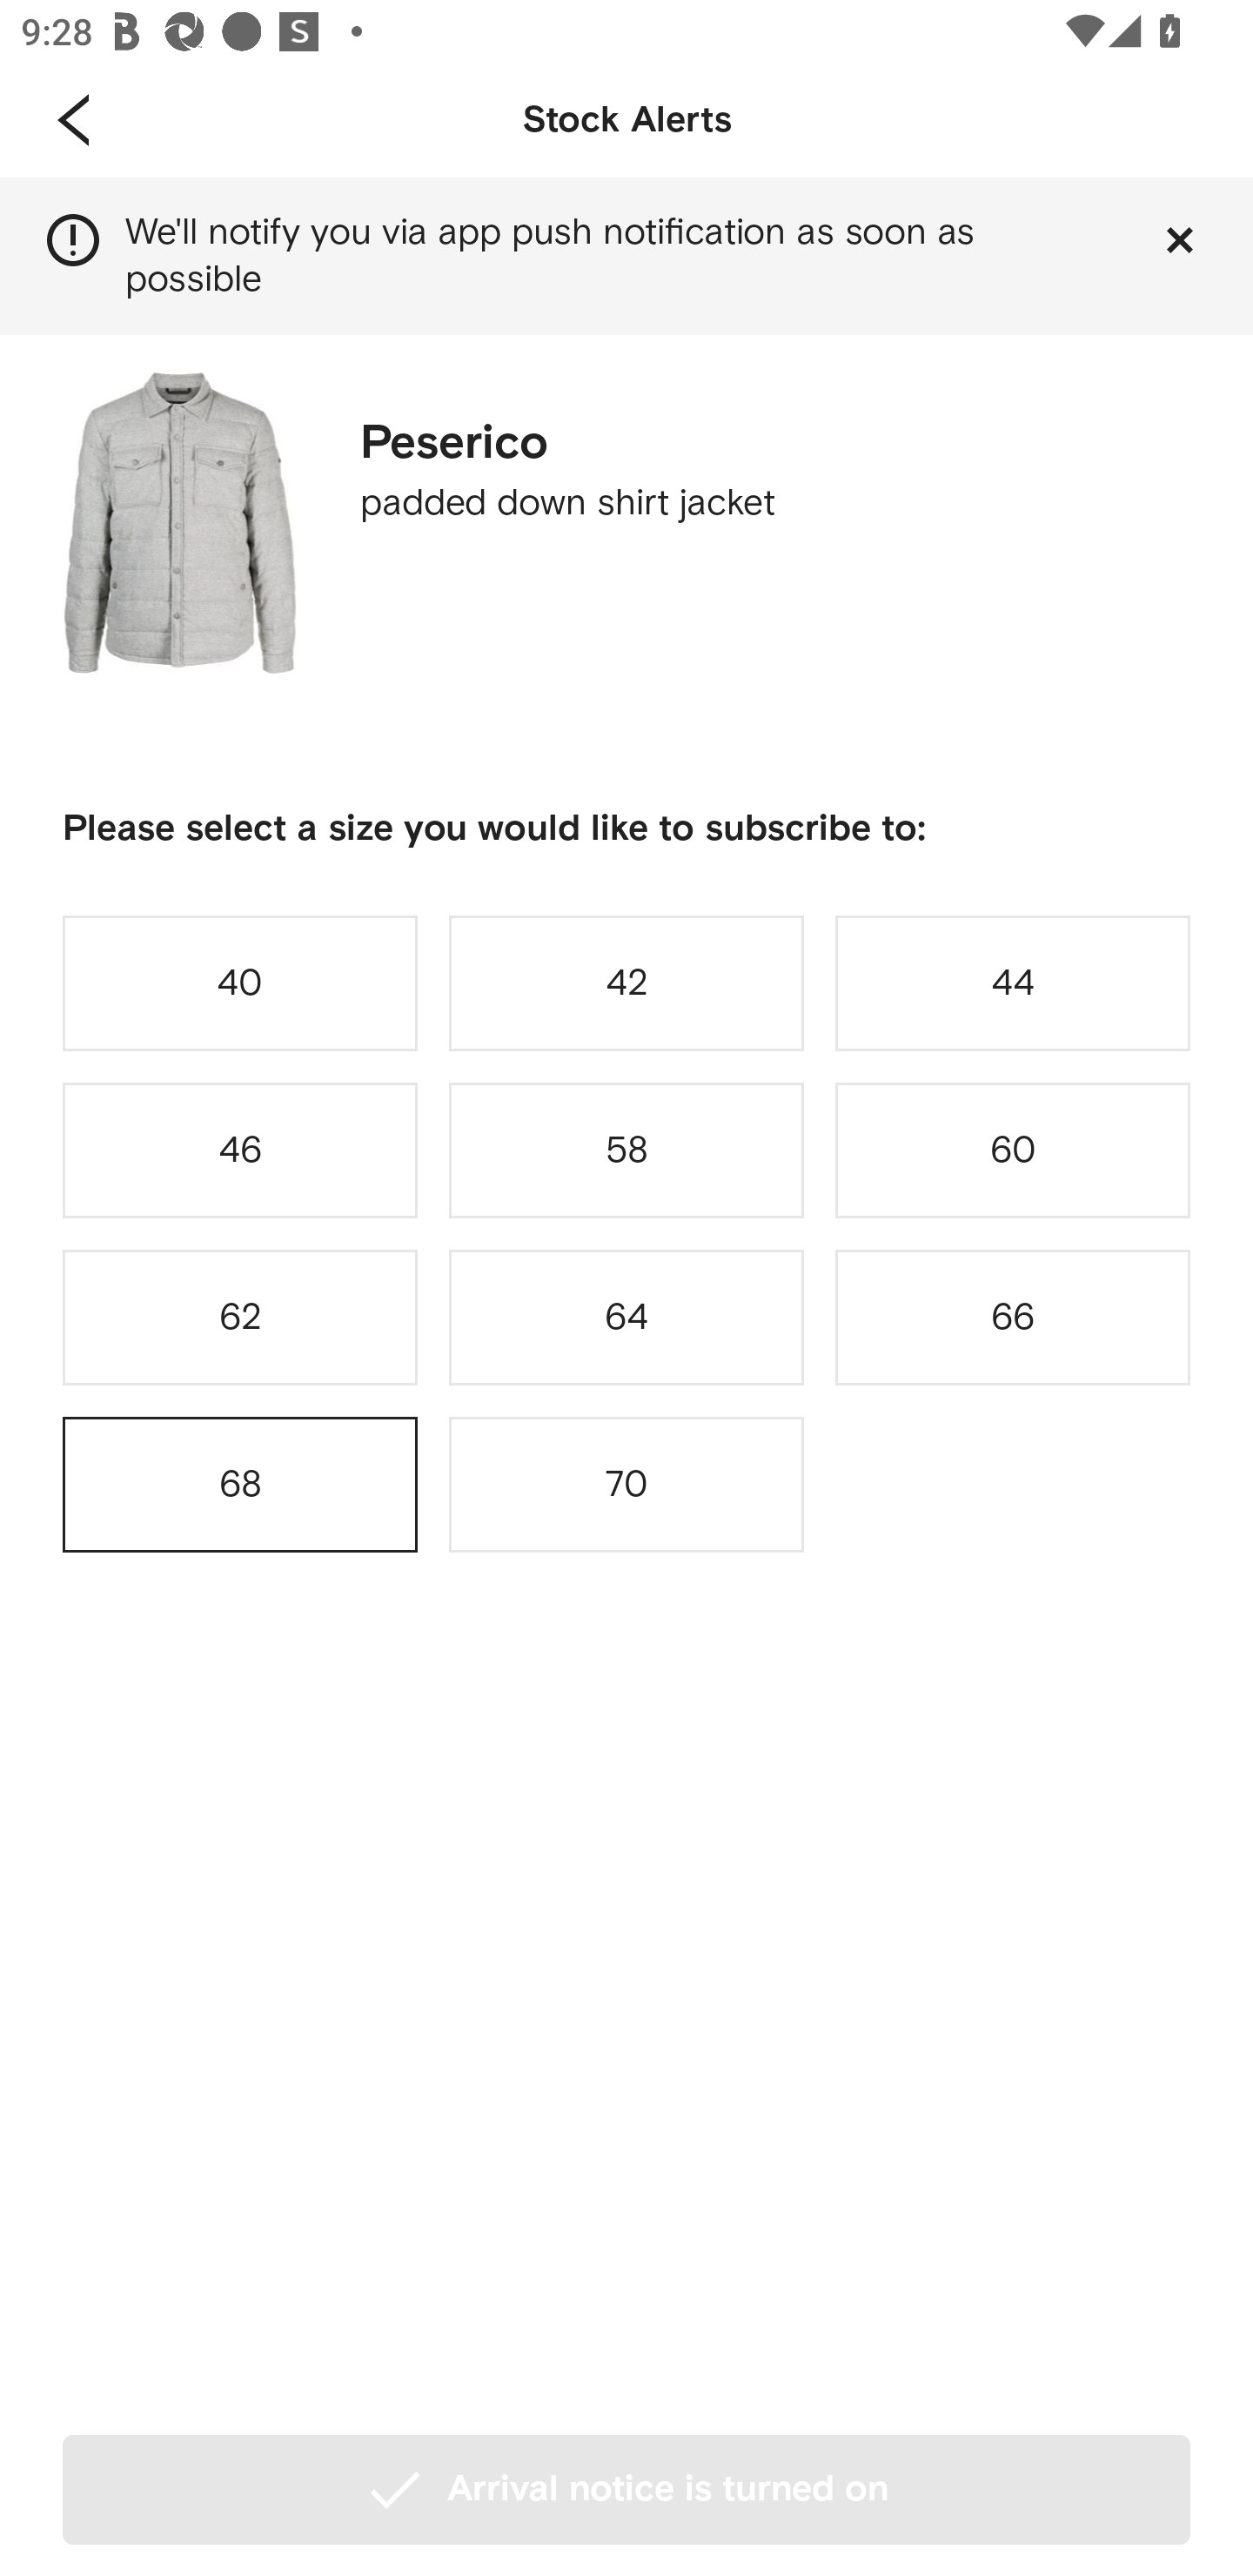  What do you see at coordinates (626, 1318) in the screenshot?
I see `64` at bounding box center [626, 1318].